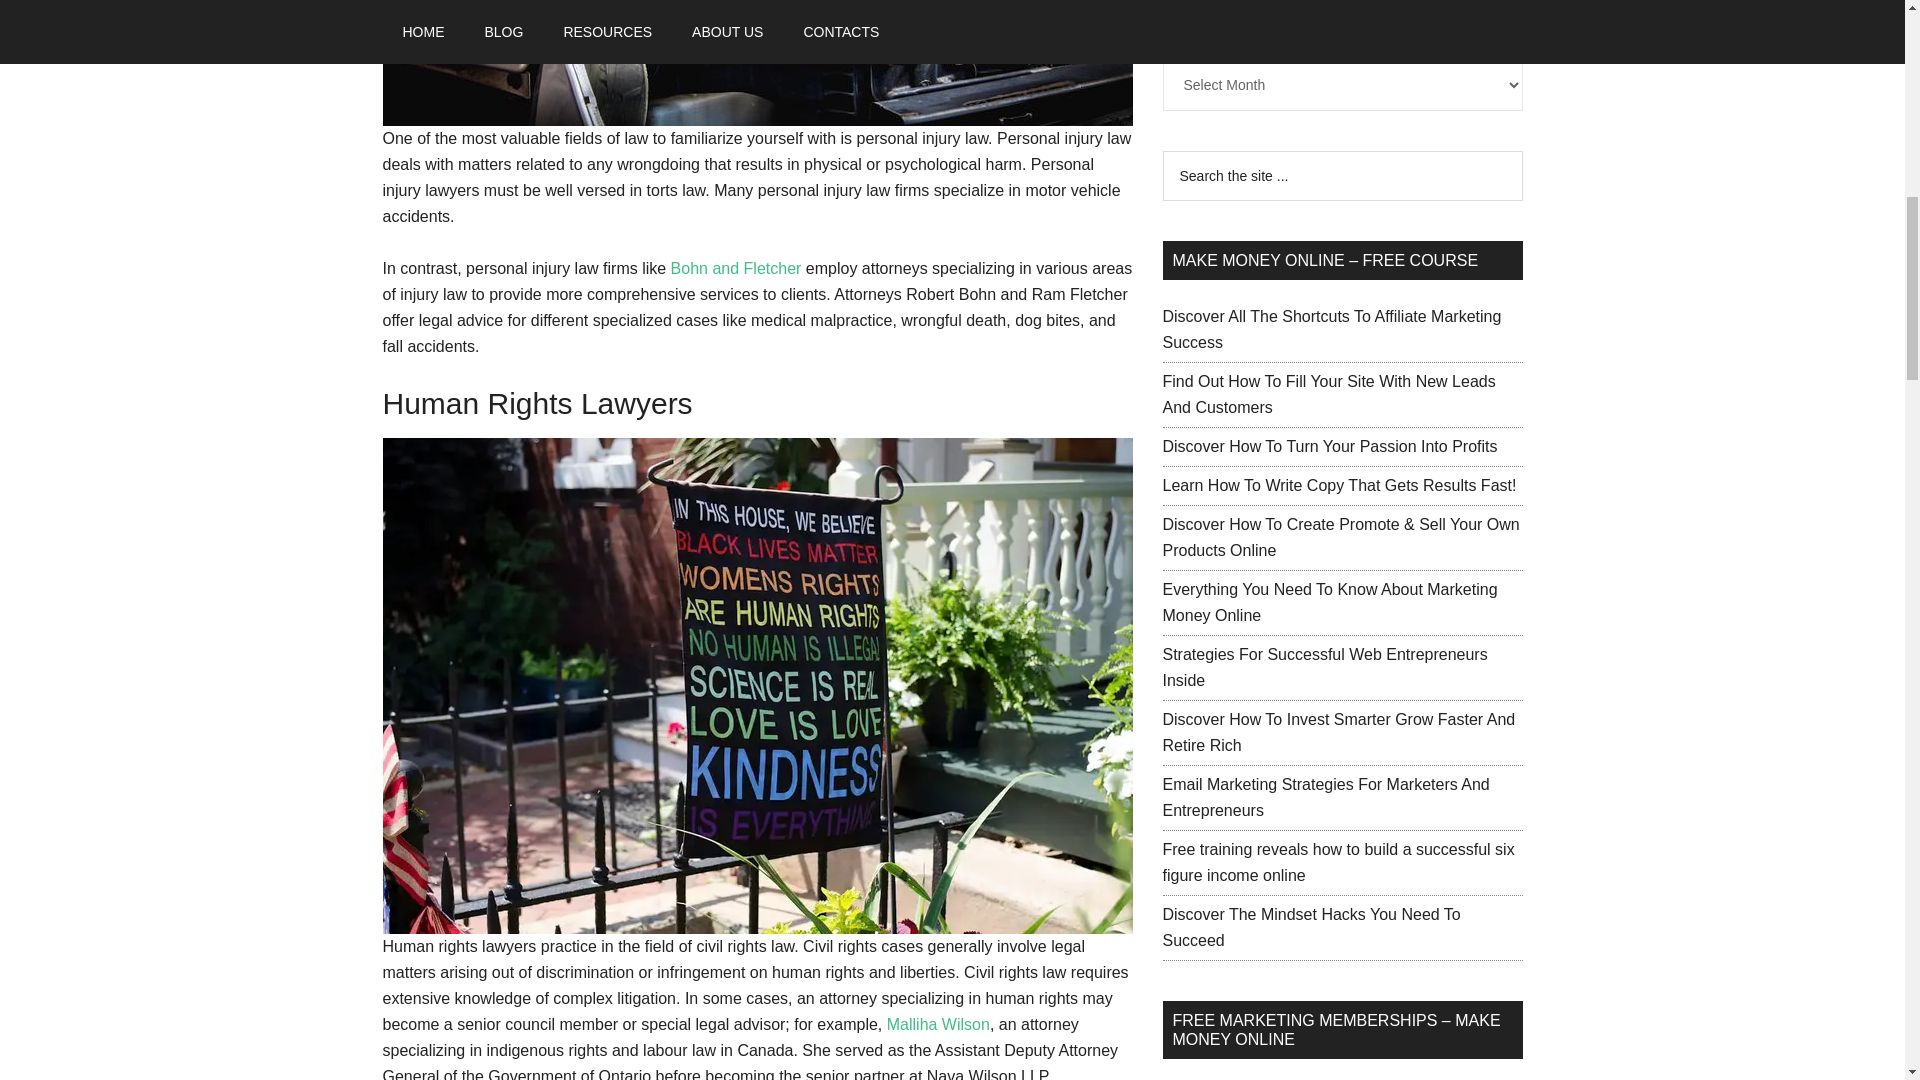  What do you see at coordinates (938, 1024) in the screenshot?
I see `Malliha Wilson` at bounding box center [938, 1024].